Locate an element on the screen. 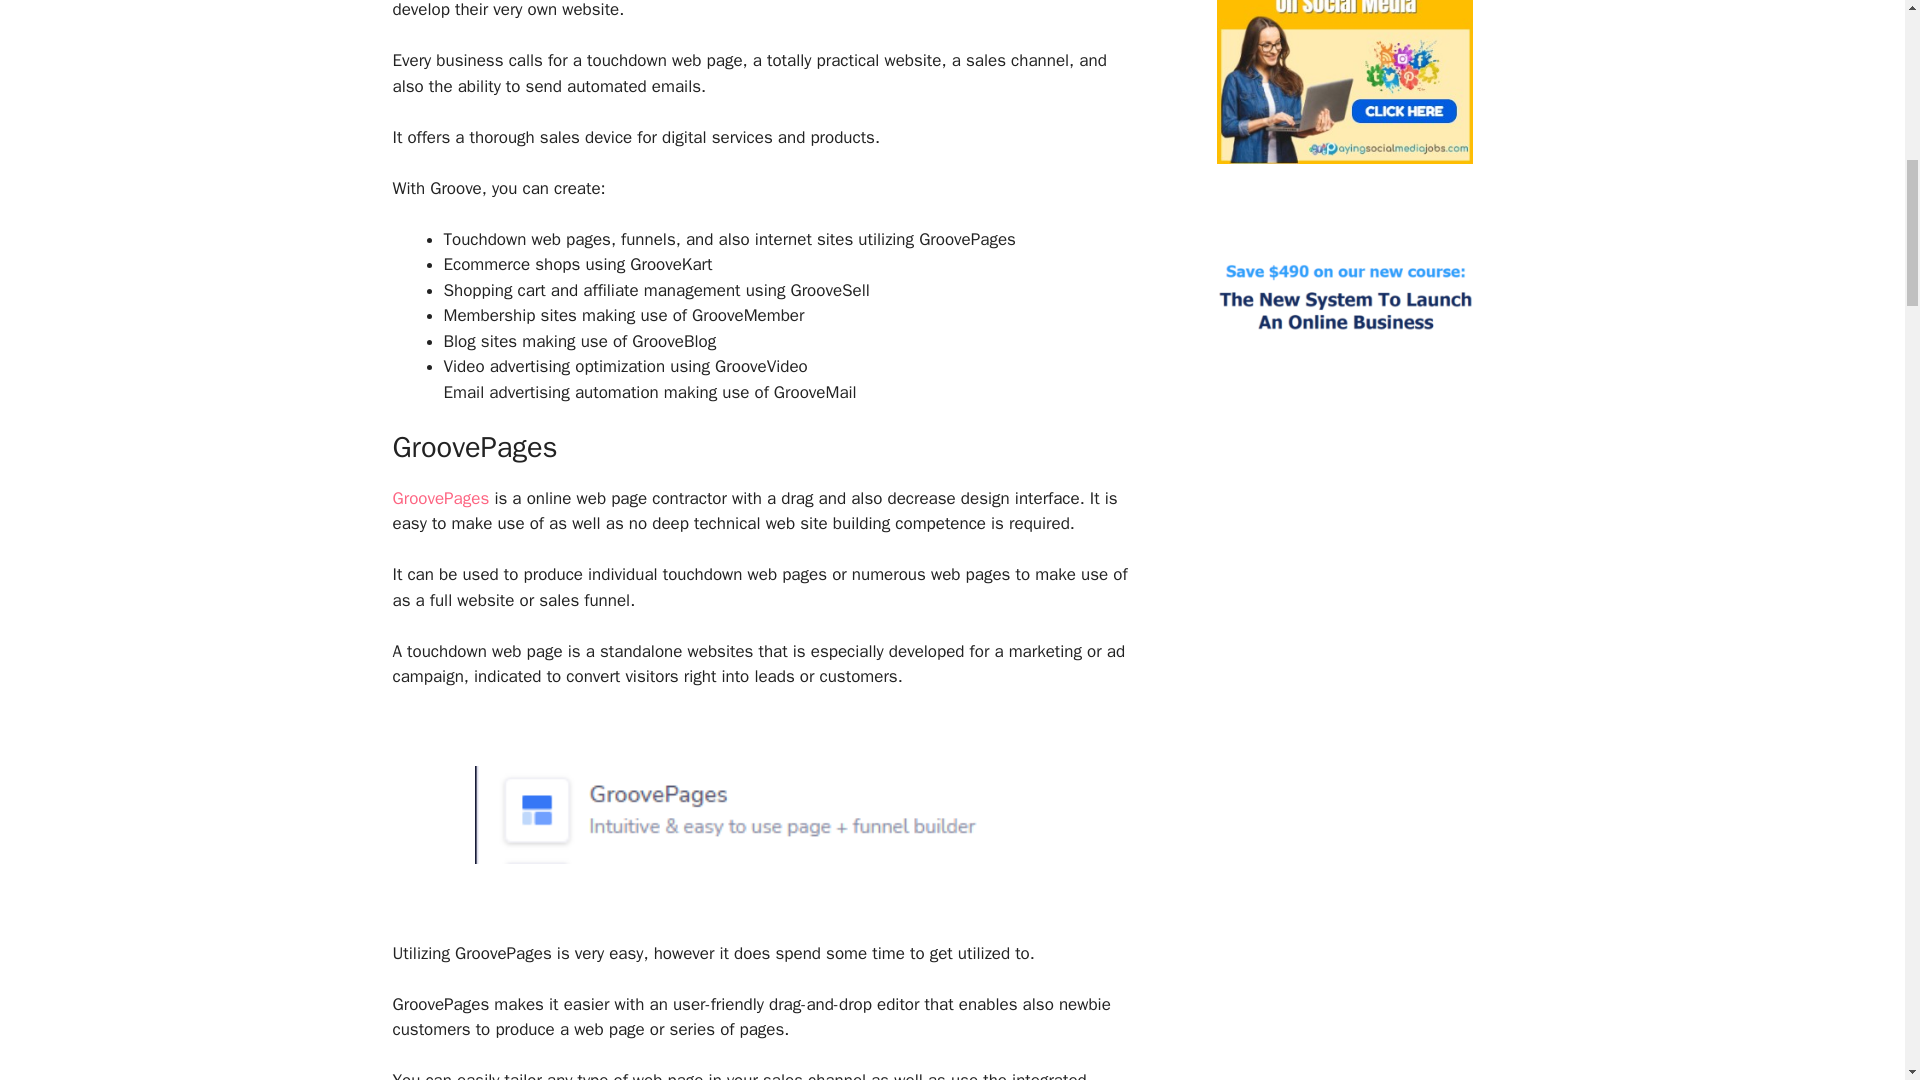 The height and width of the screenshot is (1080, 1920). GroovePages is located at coordinates (440, 498).